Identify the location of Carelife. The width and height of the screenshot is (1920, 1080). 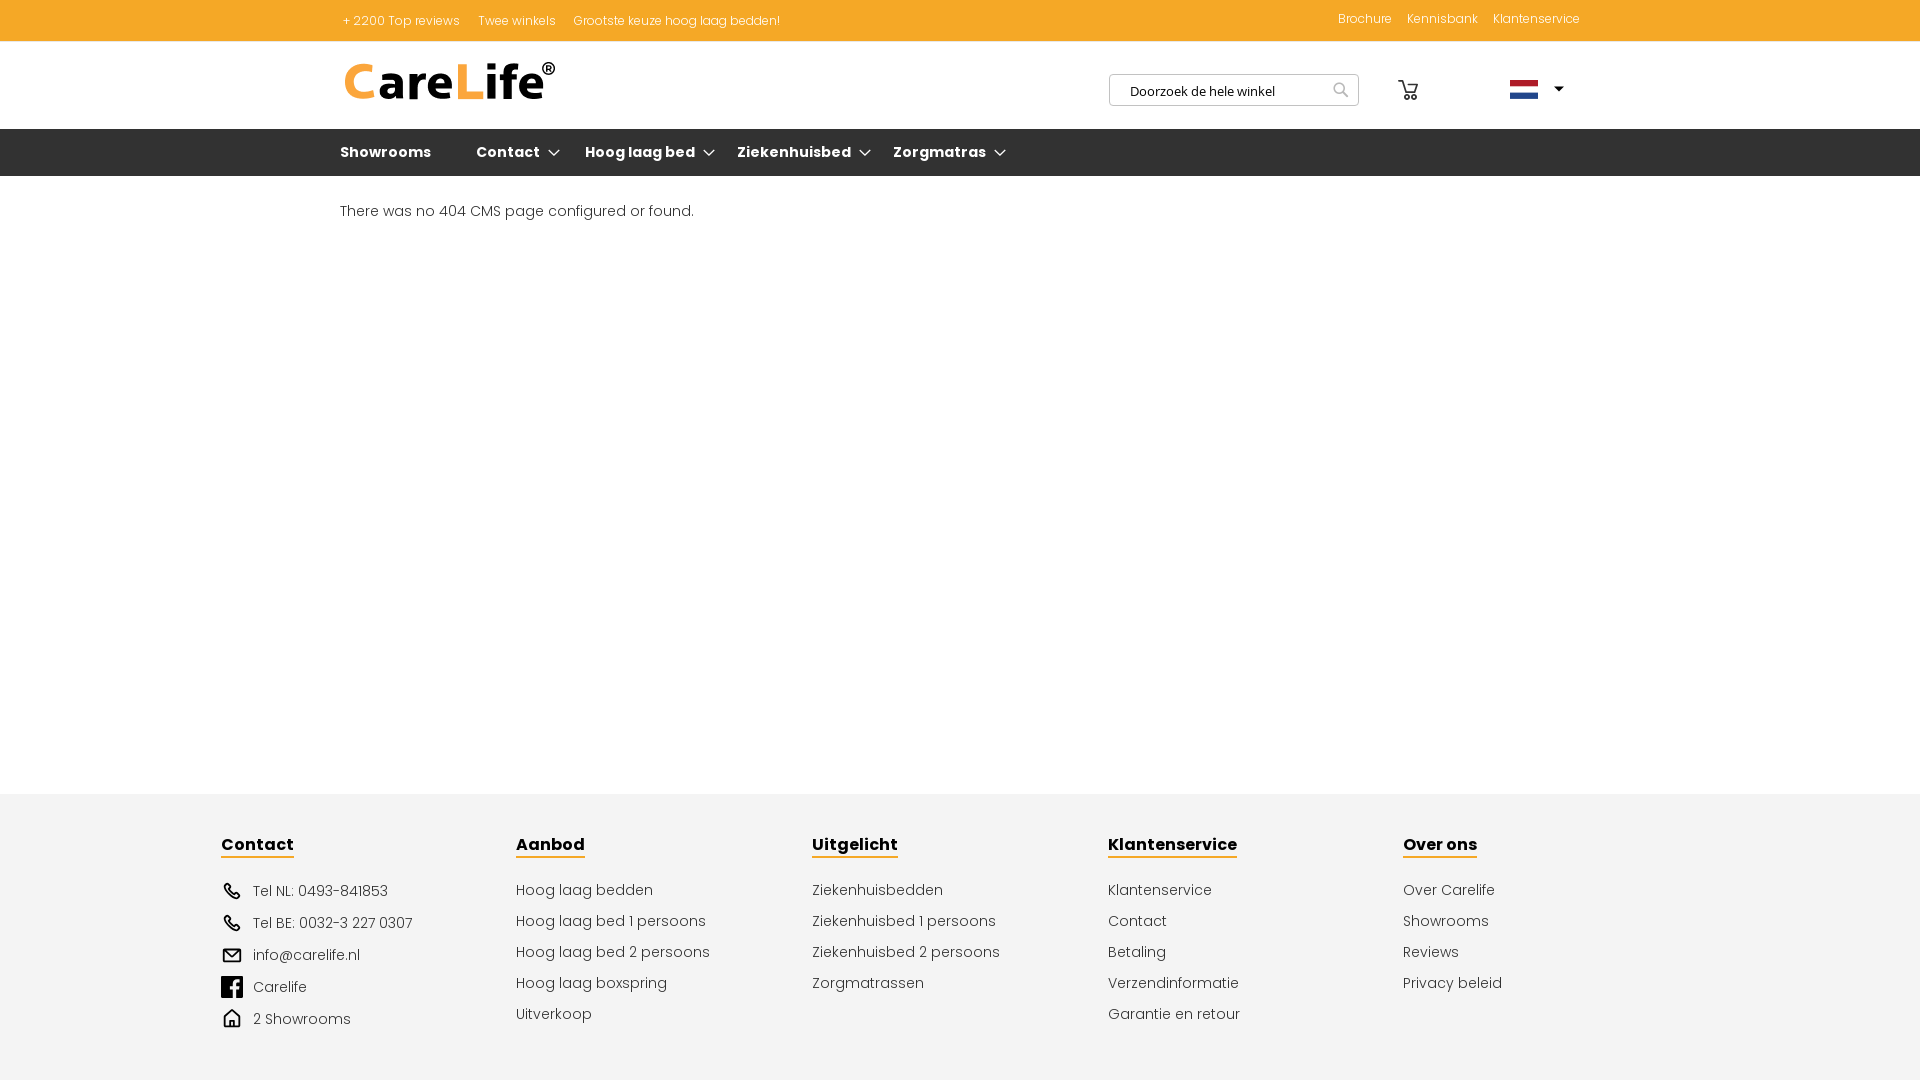
(369, 987).